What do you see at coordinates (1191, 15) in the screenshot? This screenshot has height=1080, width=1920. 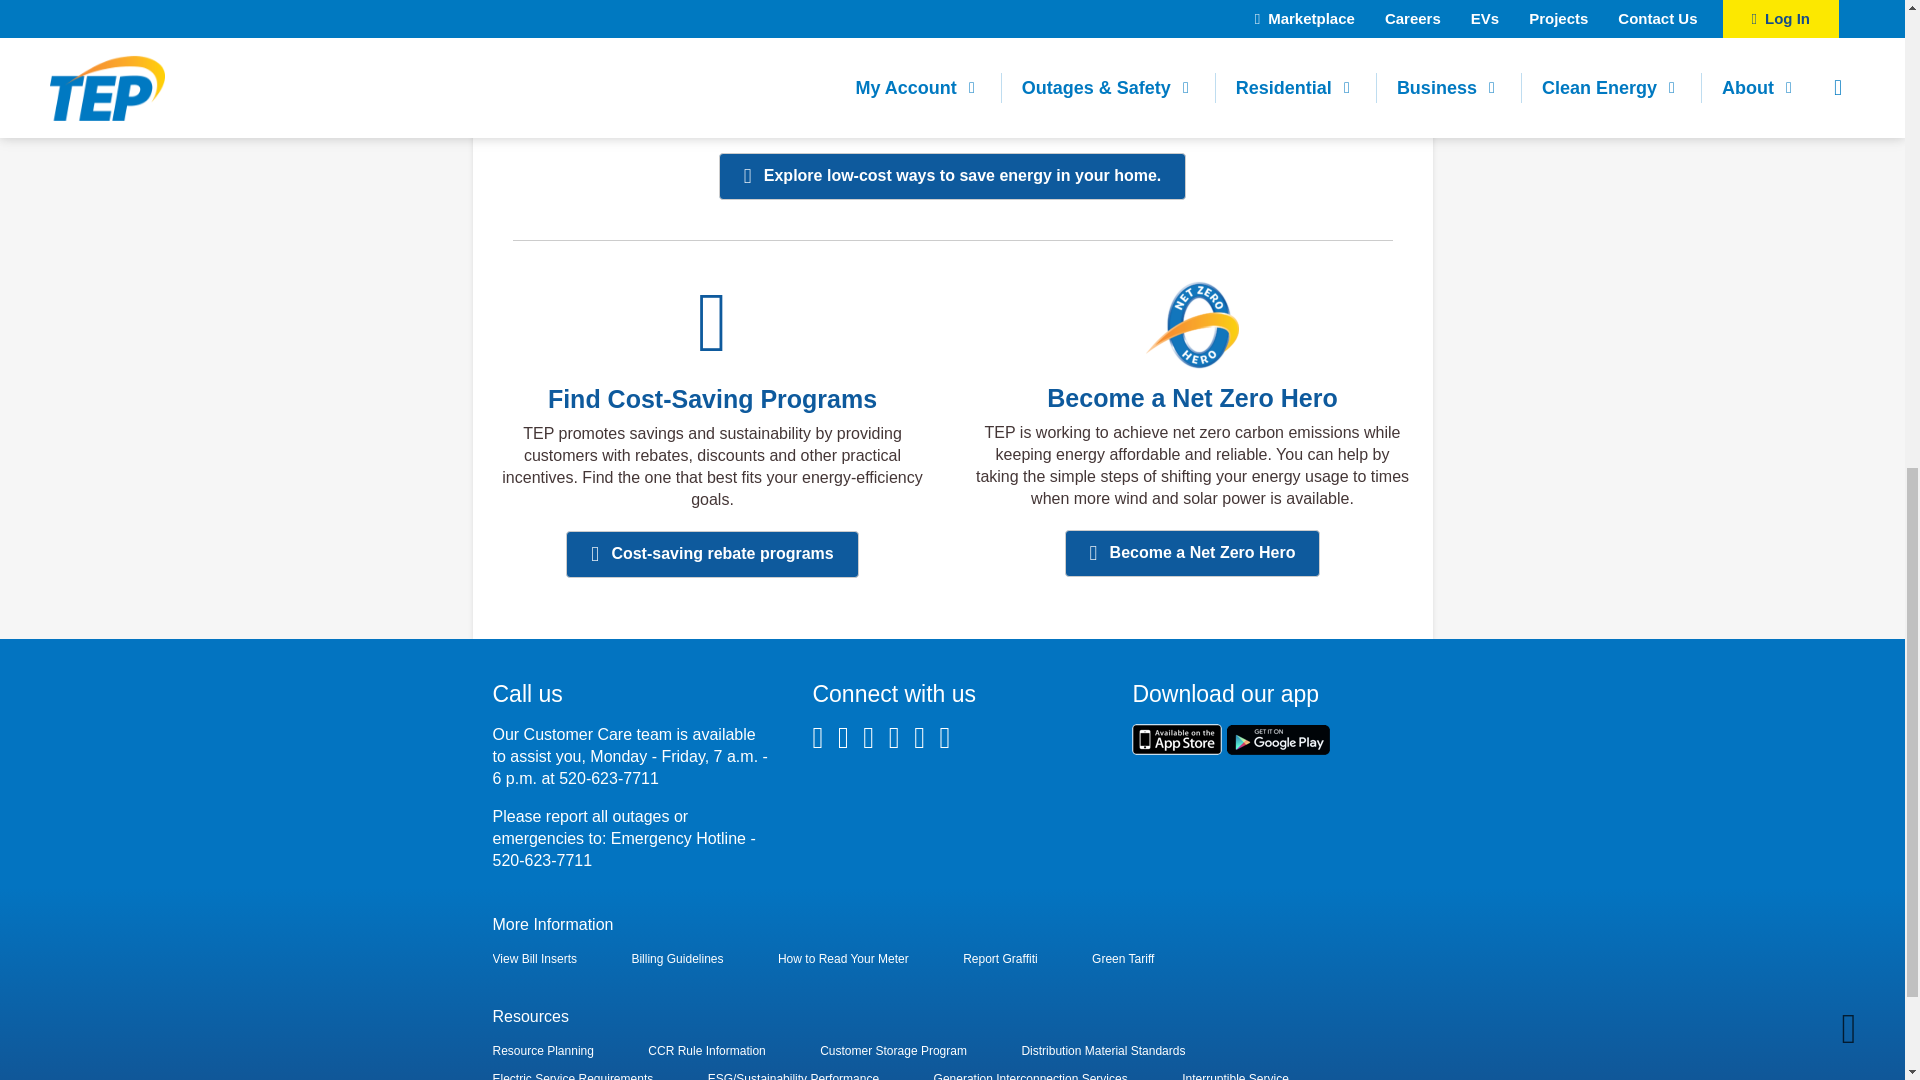 I see `residential-energy-saving-tips-homepage-mobile` at bounding box center [1191, 15].